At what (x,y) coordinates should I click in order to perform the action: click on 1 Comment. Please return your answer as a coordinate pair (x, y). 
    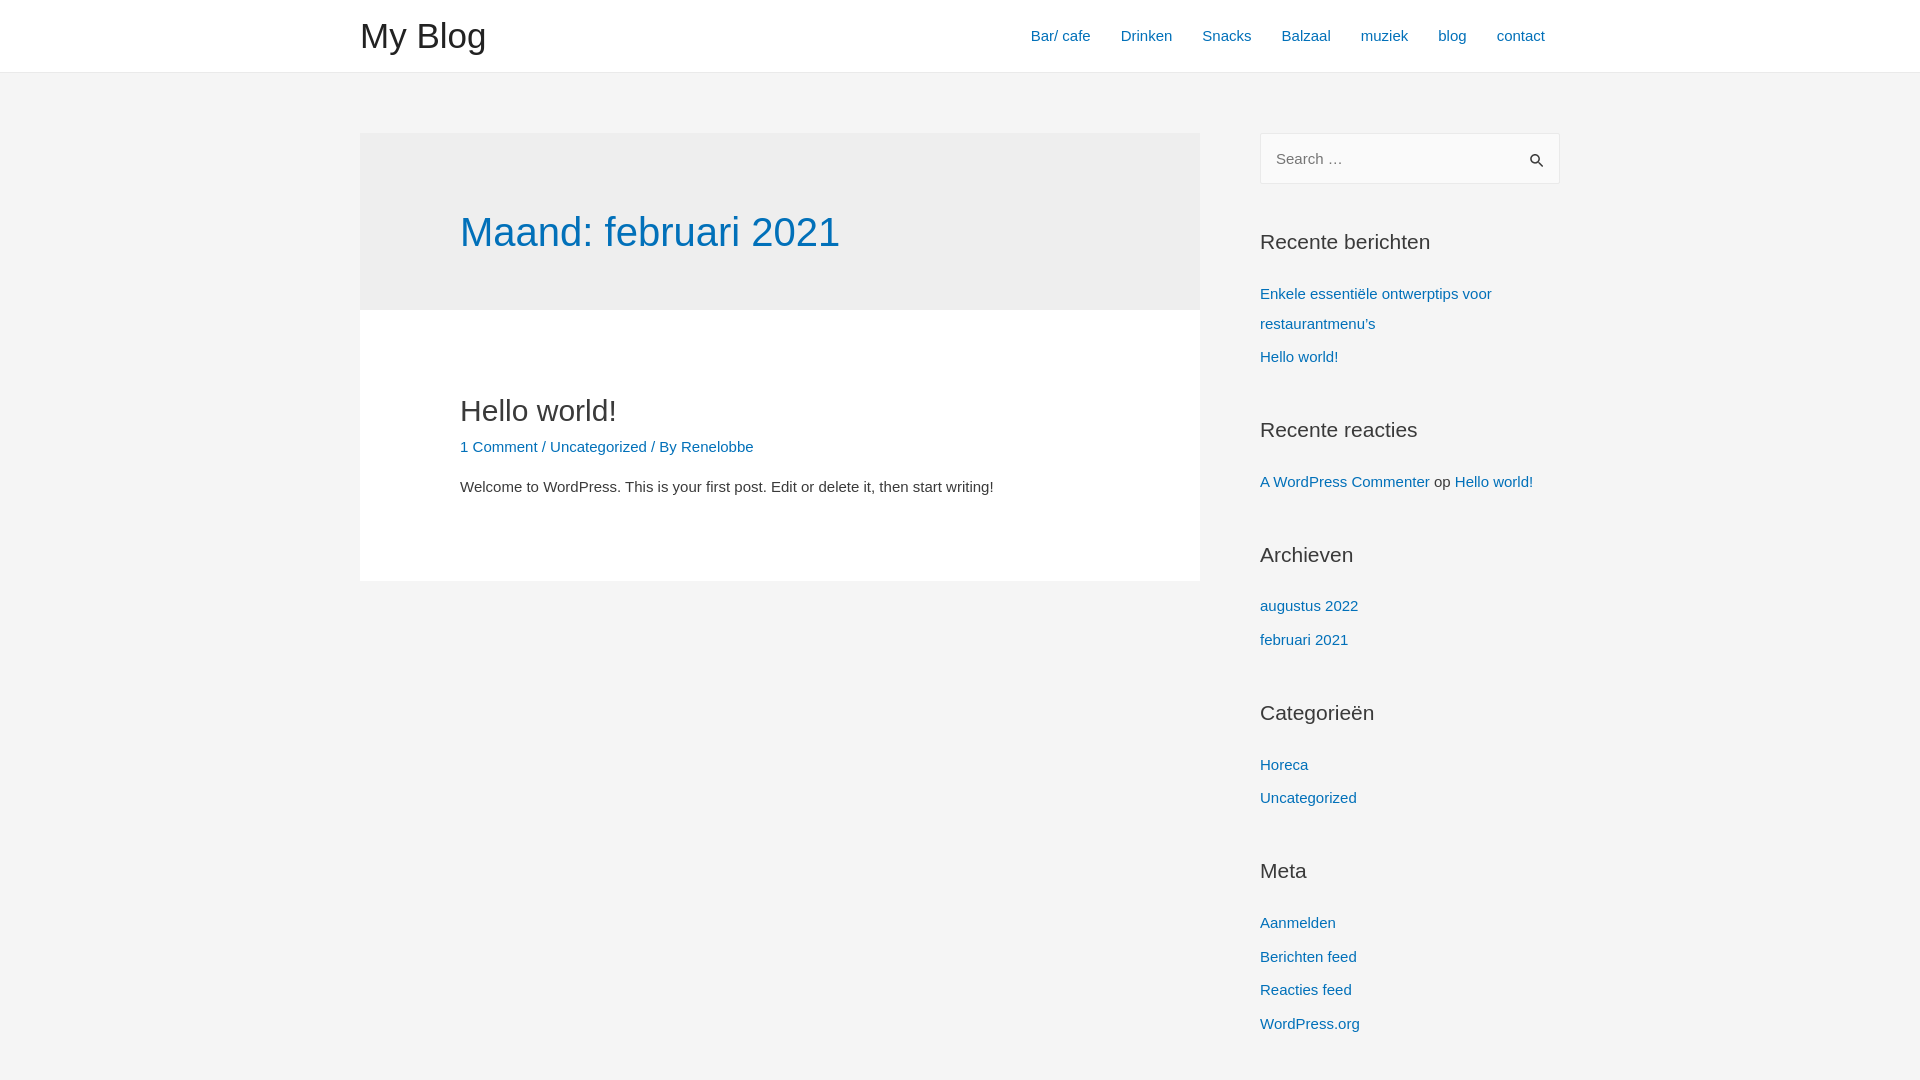
    Looking at the image, I should click on (499, 446).